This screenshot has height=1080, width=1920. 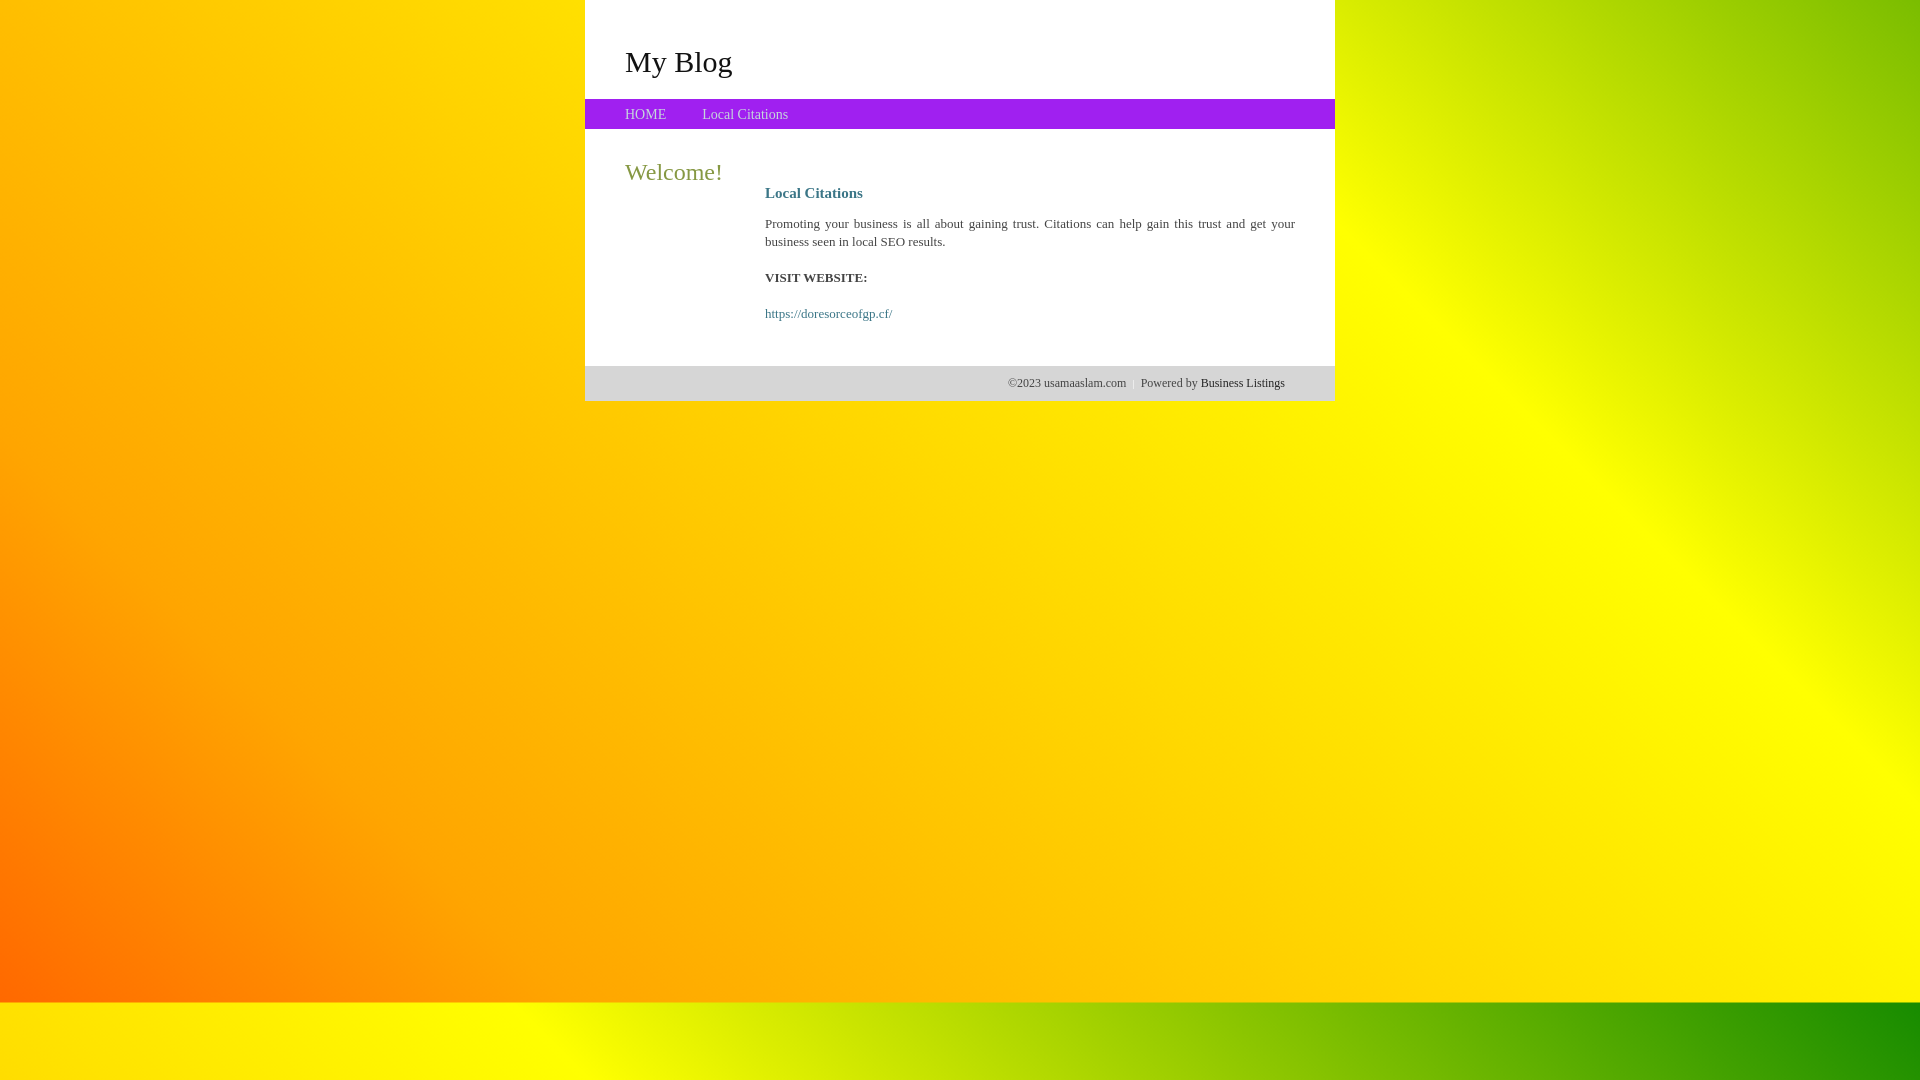 I want to click on https://doresorceofgp.cf/, so click(x=828, y=314).